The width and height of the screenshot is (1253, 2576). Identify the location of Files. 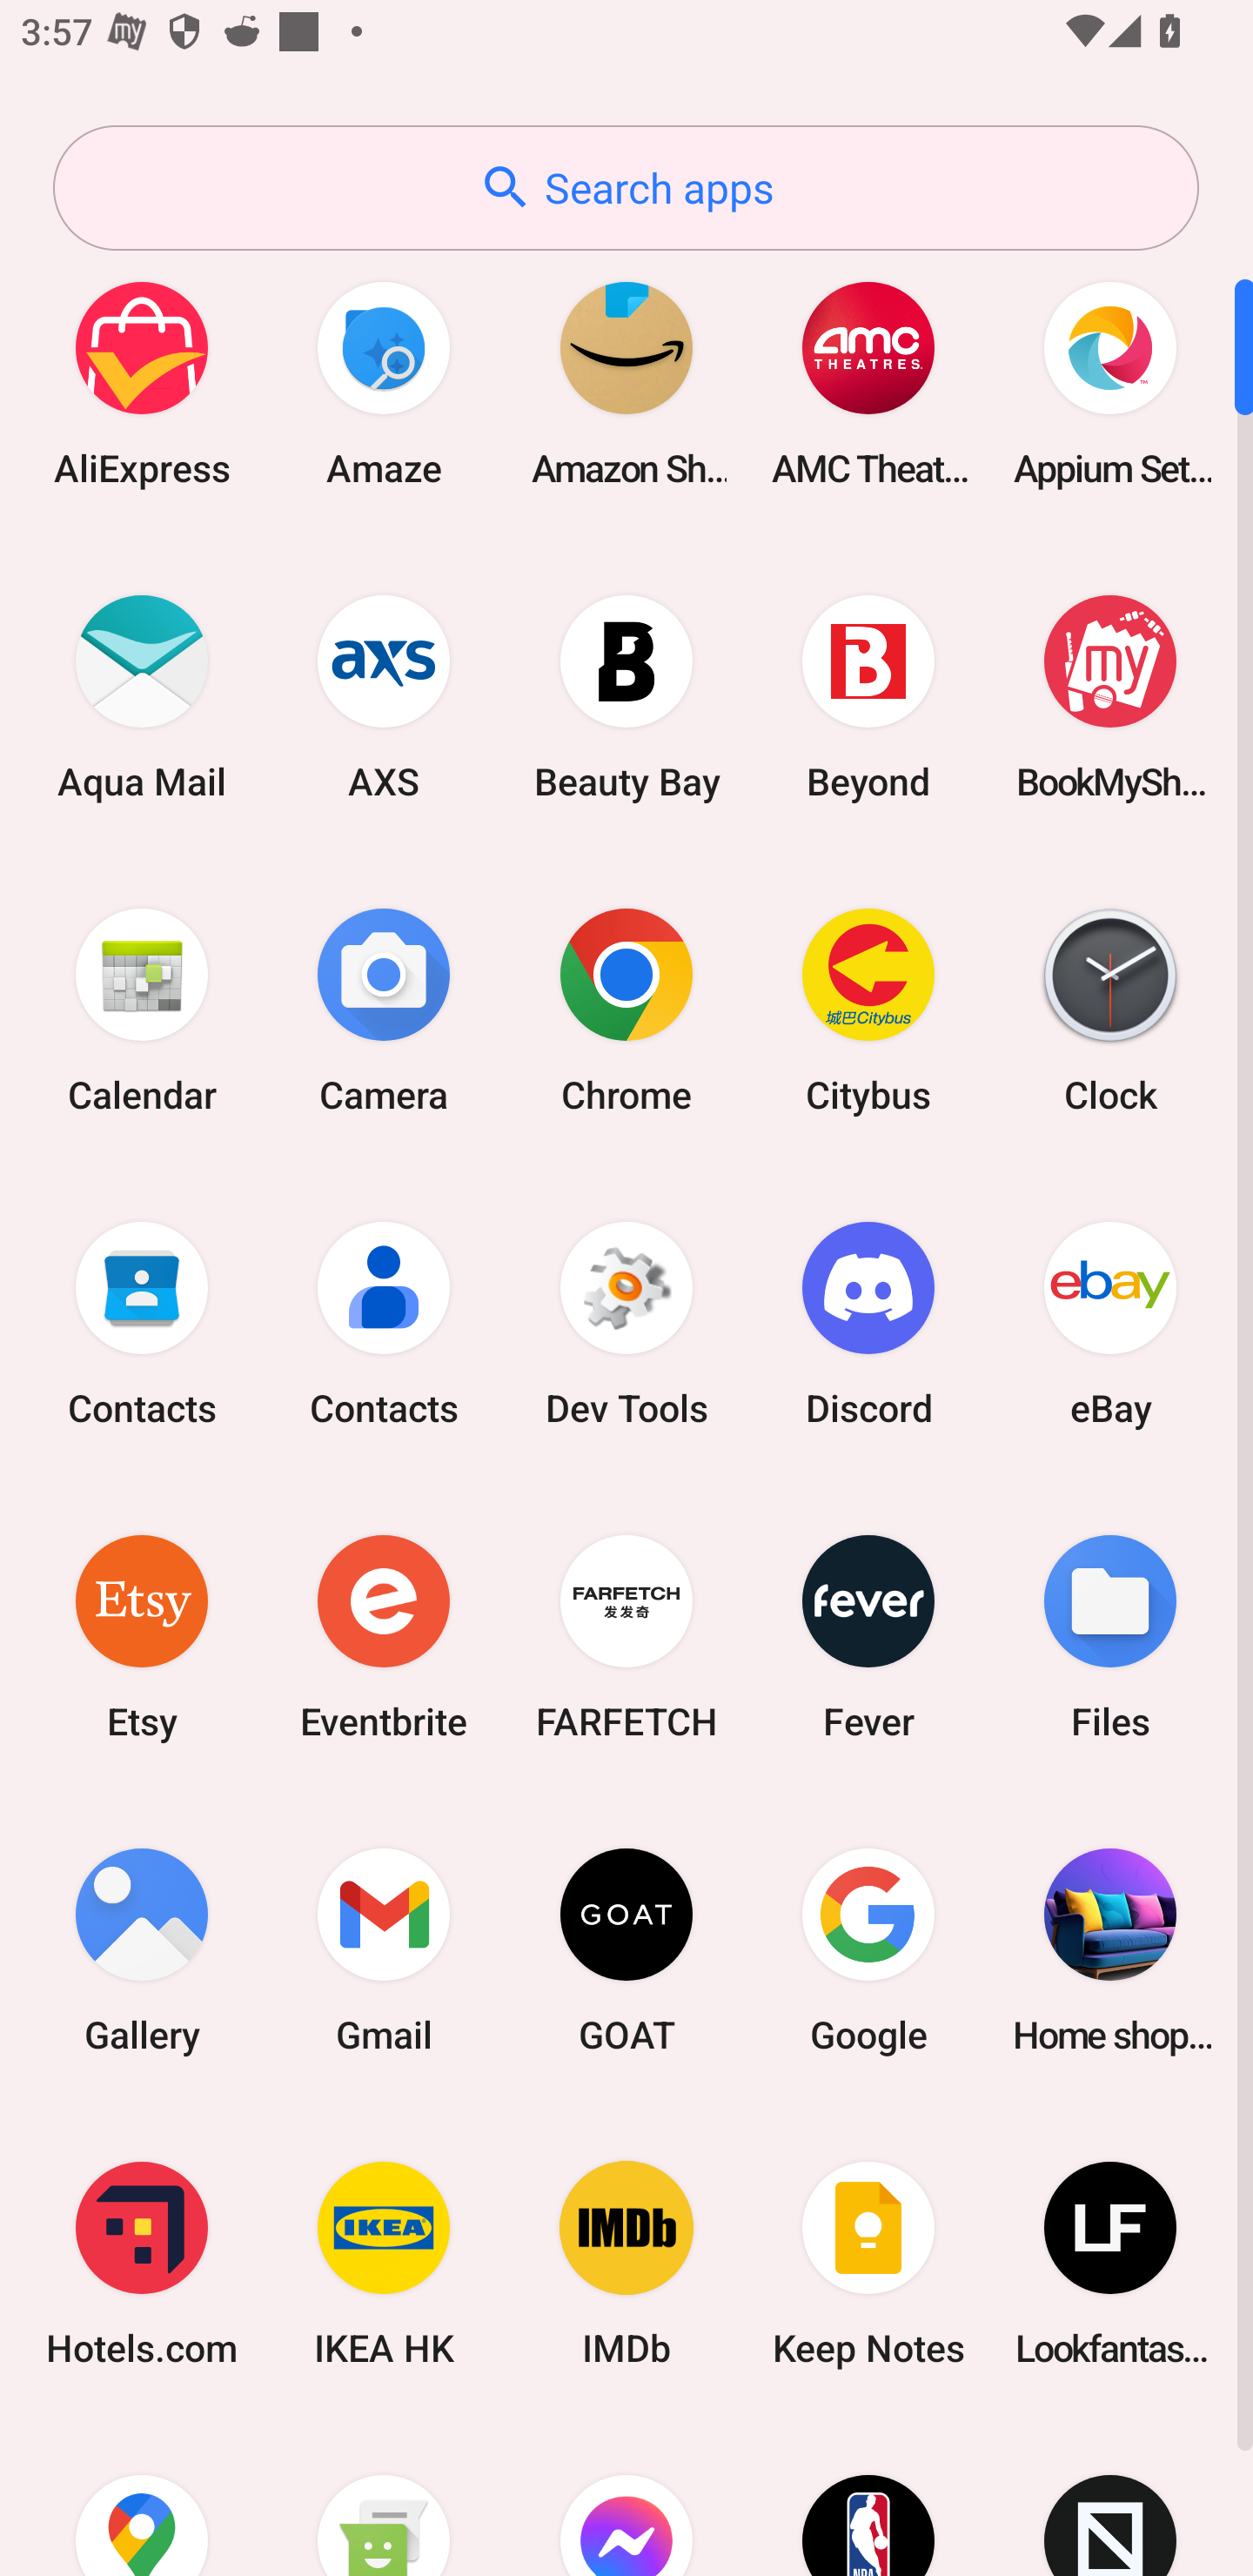
(1110, 1636).